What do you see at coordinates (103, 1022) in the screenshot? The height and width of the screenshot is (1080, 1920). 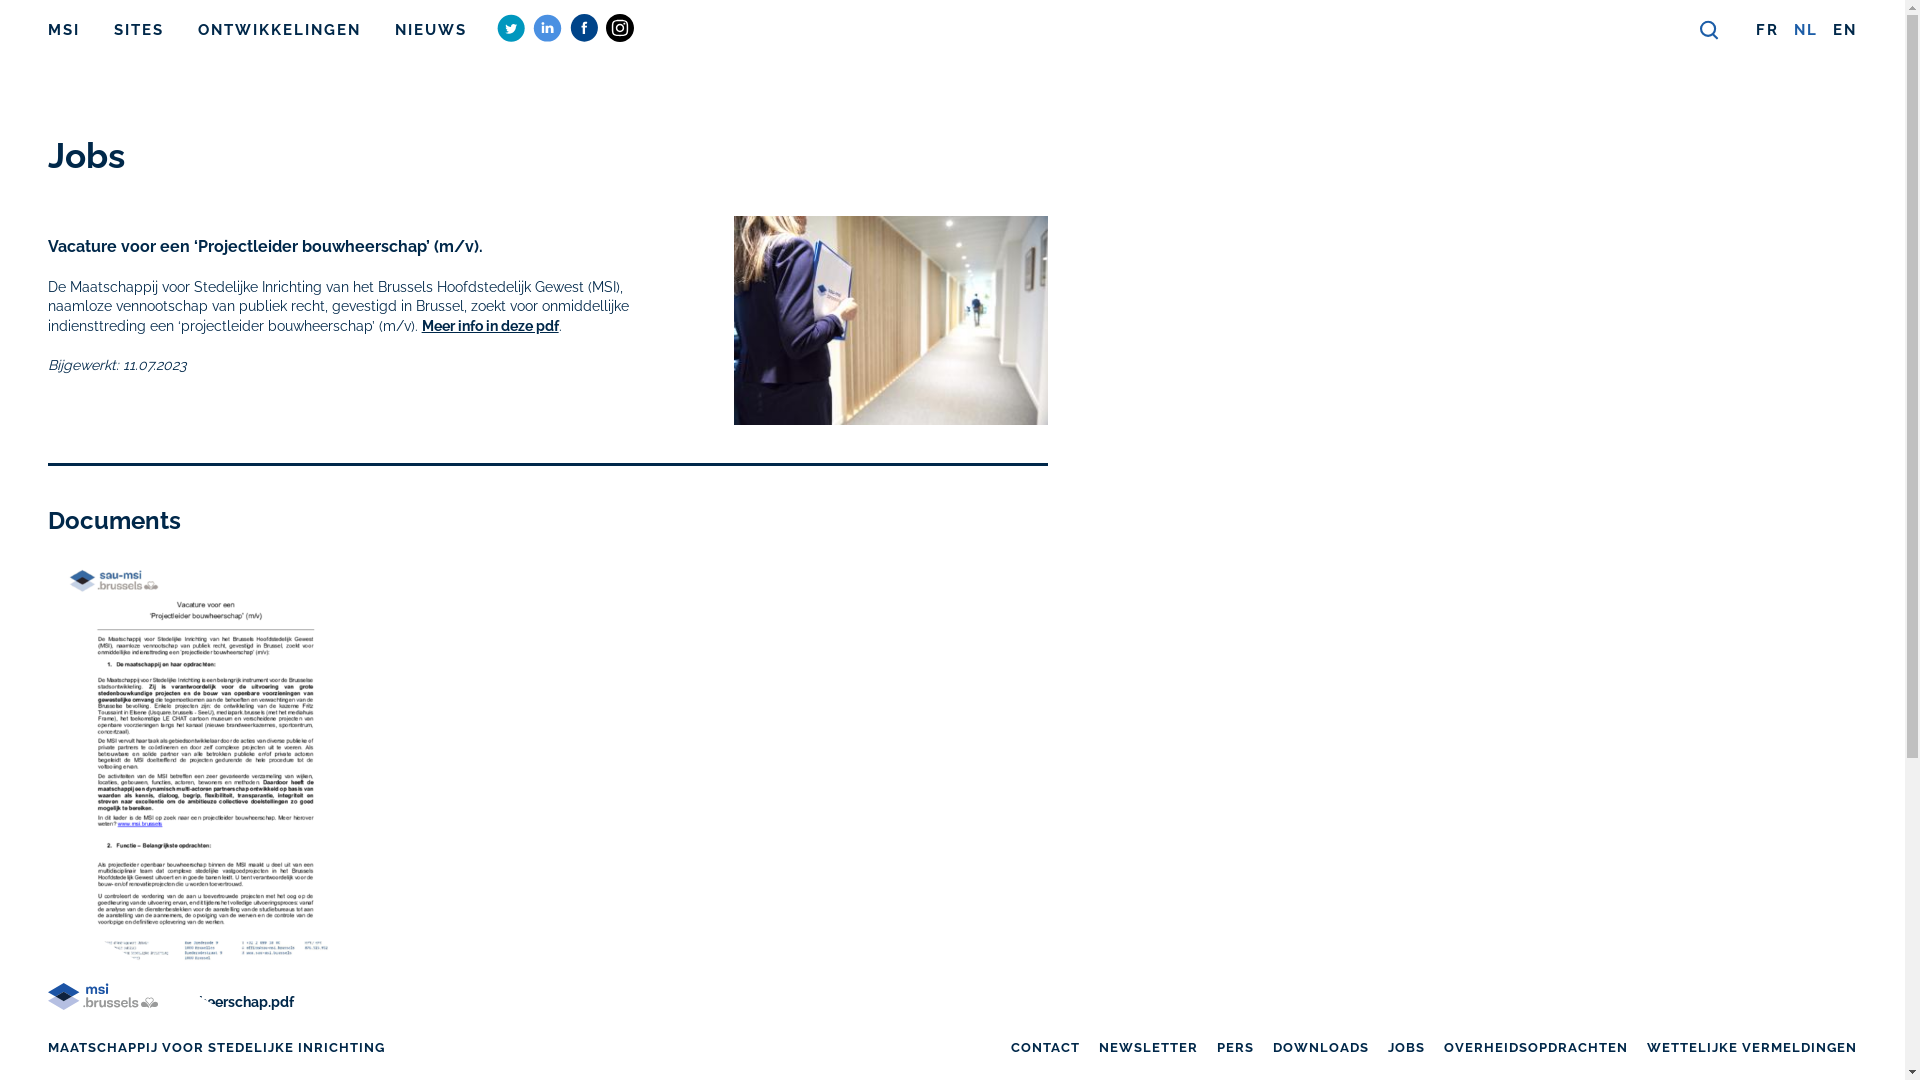 I see `Home` at bounding box center [103, 1022].